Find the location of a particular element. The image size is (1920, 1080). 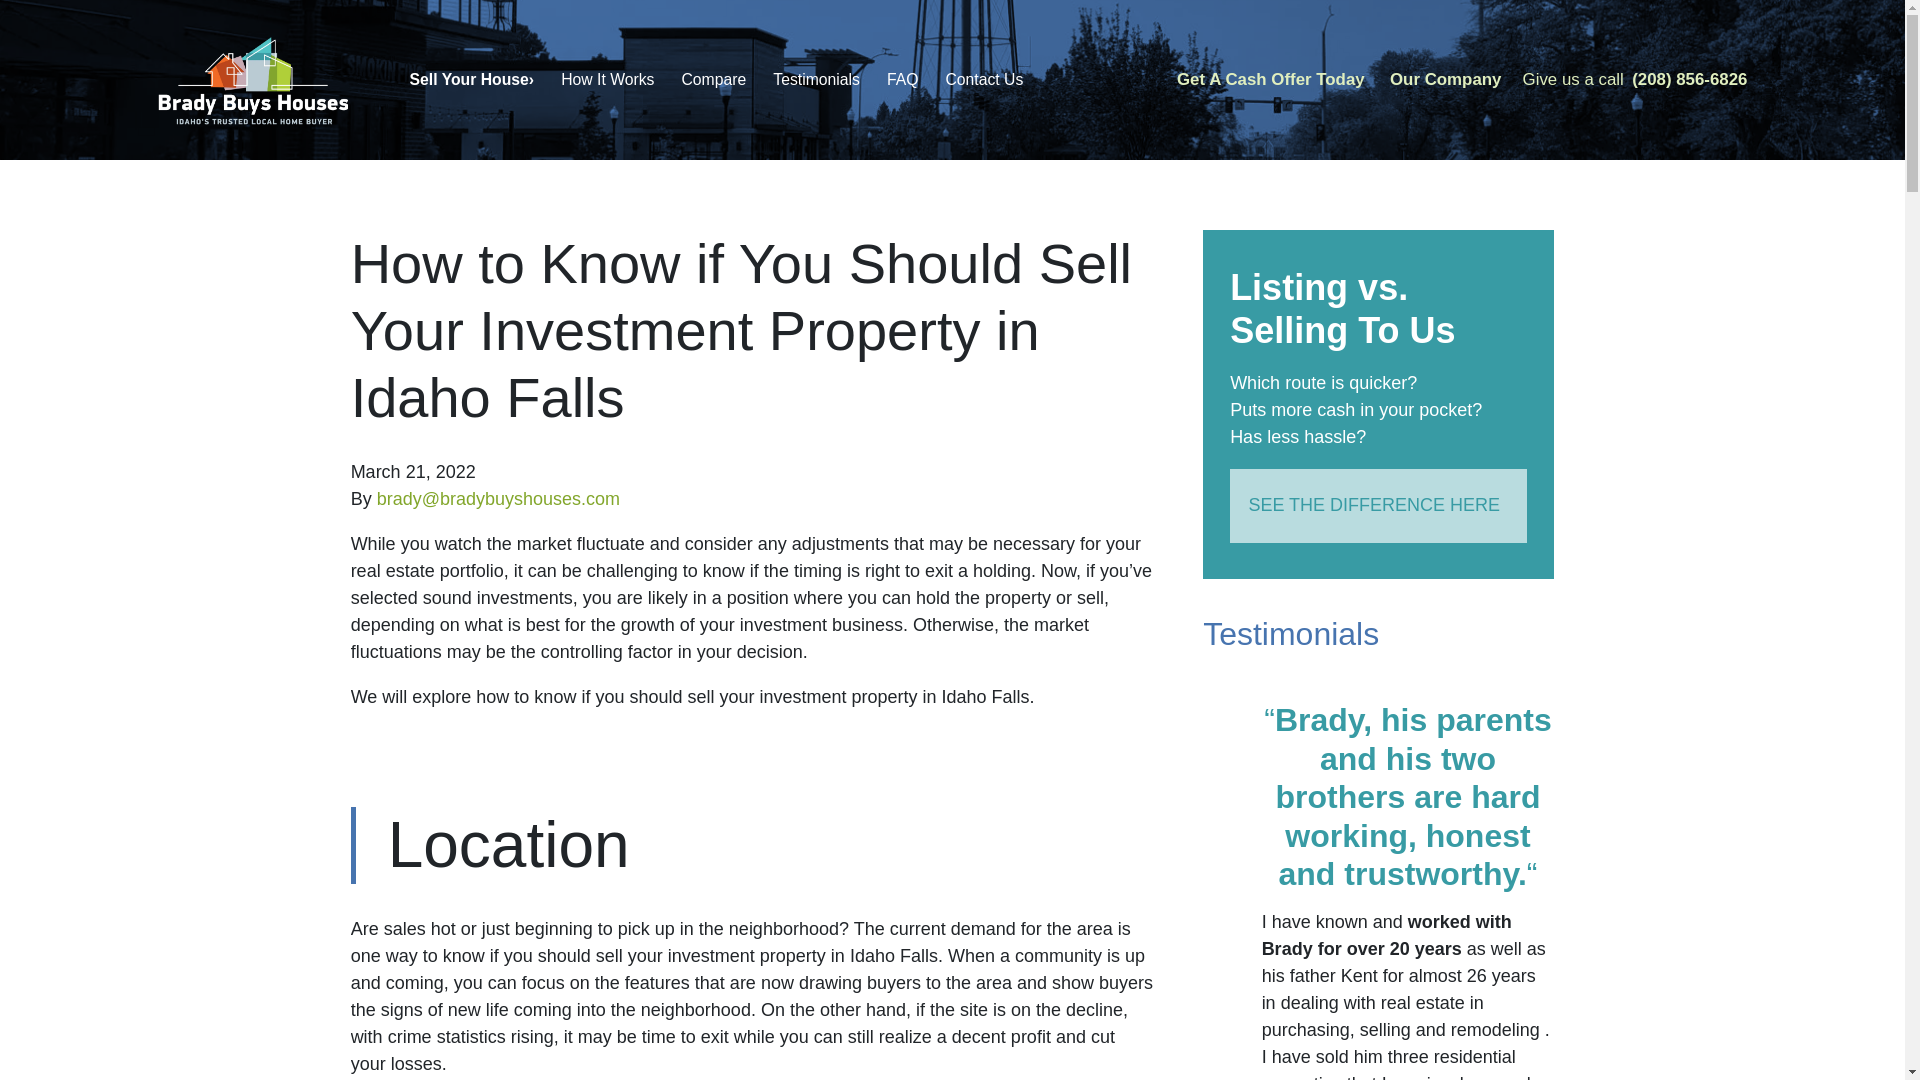

Get A Cash Offer Today is located at coordinates (1270, 80).